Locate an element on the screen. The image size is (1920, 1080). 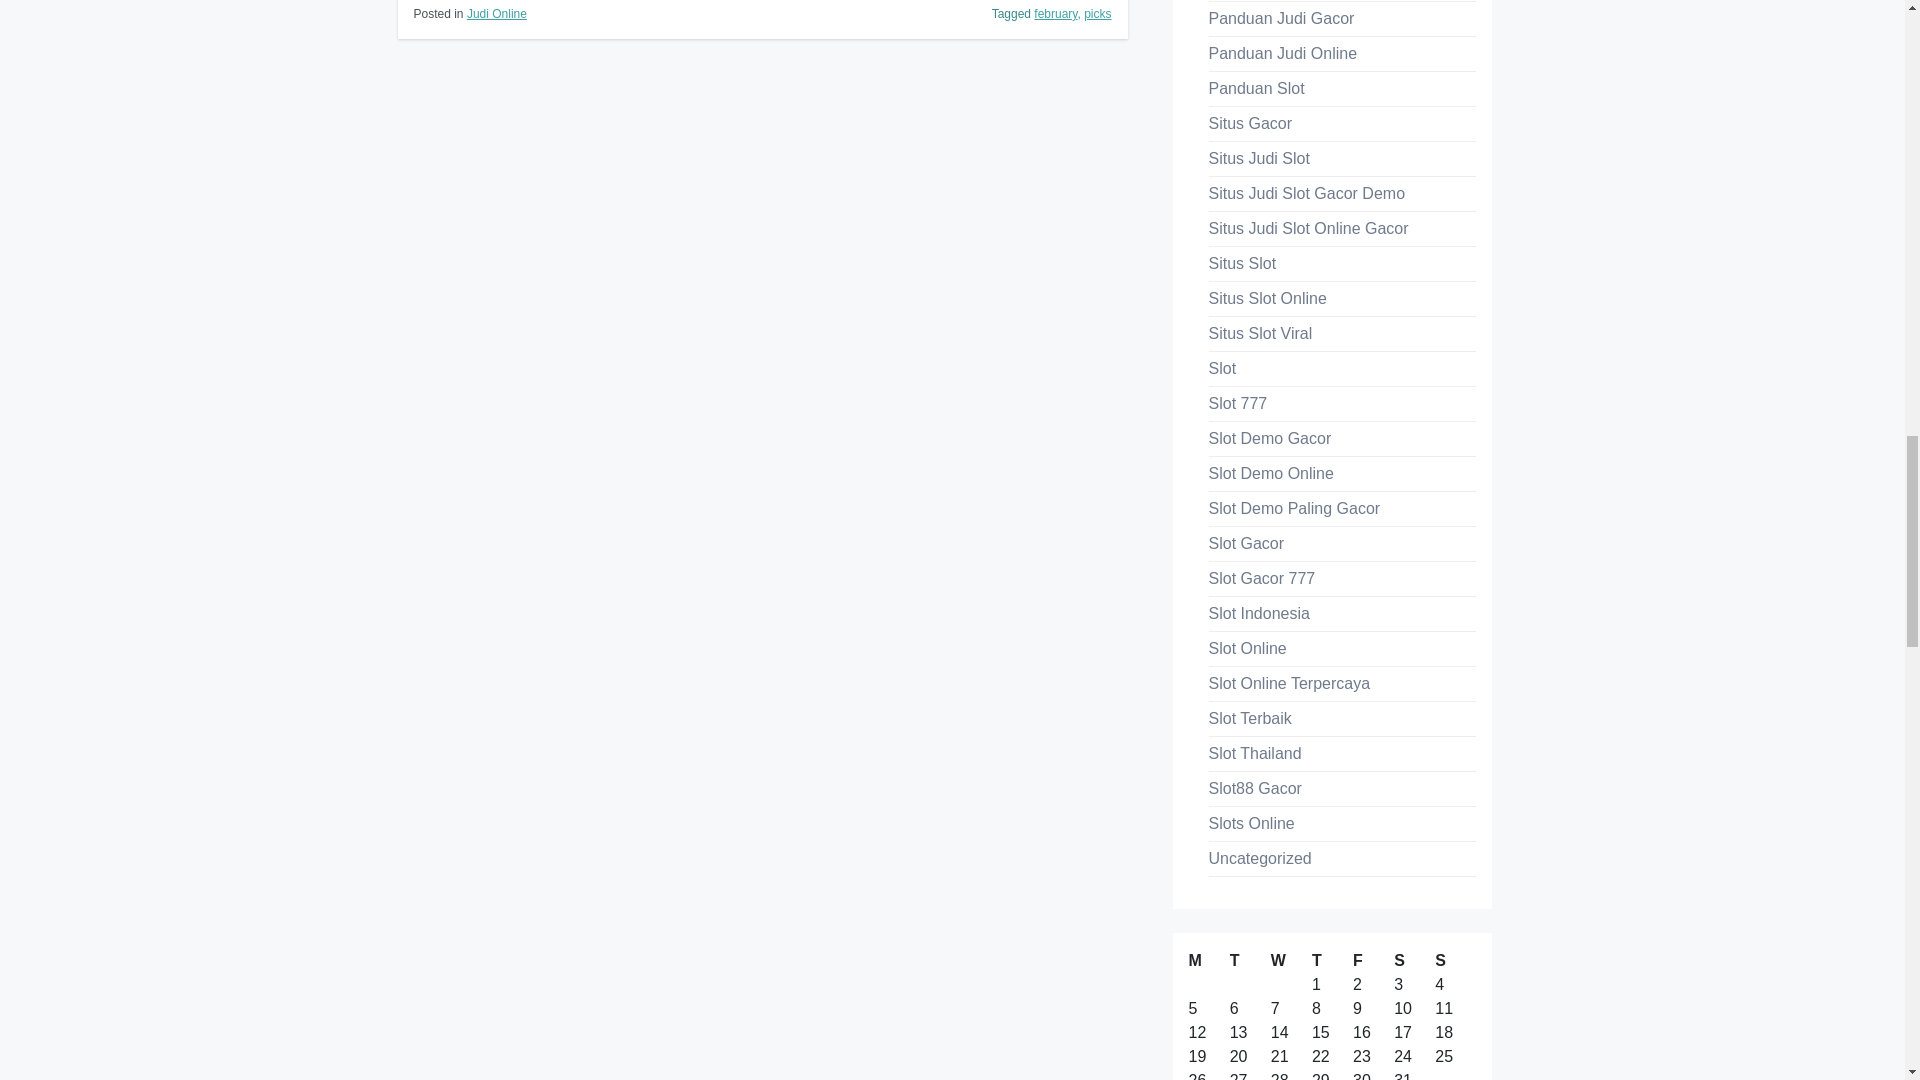
picks is located at coordinates (1098, 13).